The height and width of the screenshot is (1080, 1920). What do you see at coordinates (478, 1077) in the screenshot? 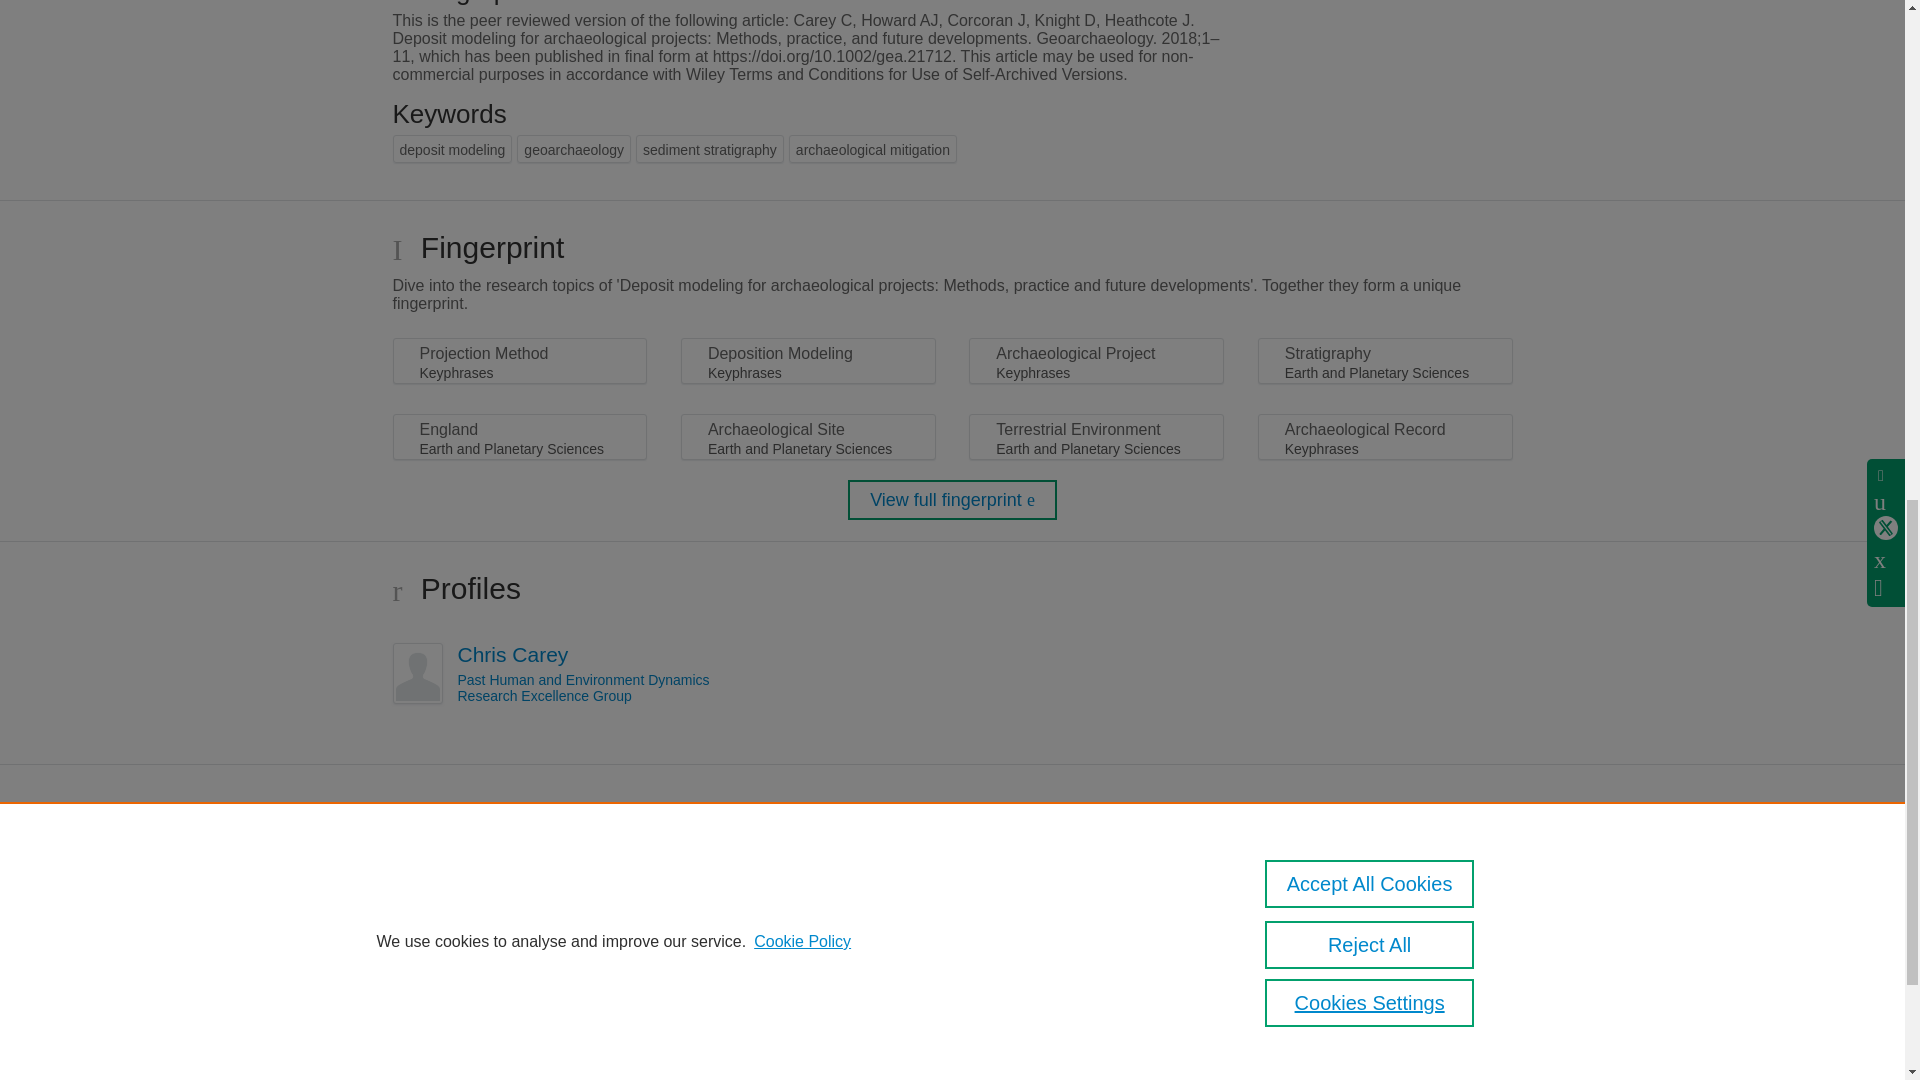
I see `Pure` at bounding box center [478, 1077].